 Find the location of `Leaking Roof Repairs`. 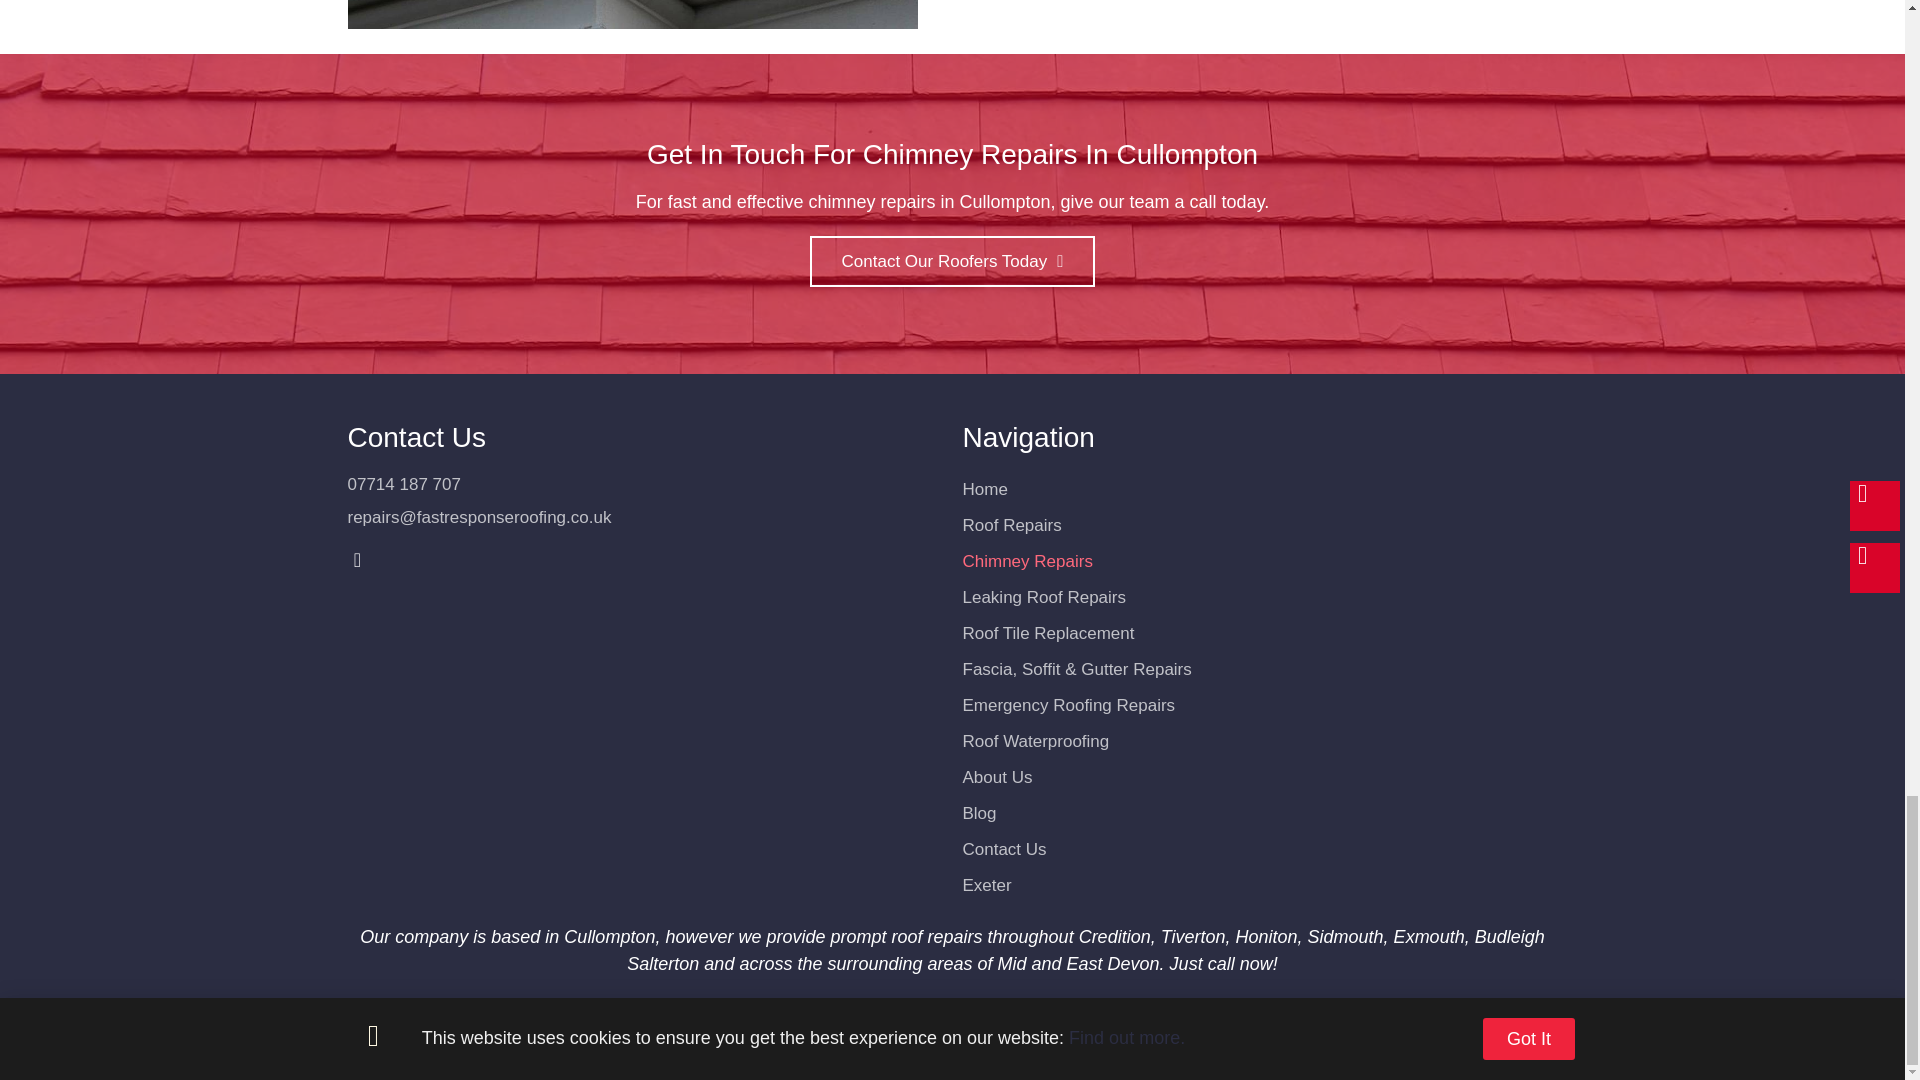

Leaking Roof Repairs is located at coordinates (1259, 597).